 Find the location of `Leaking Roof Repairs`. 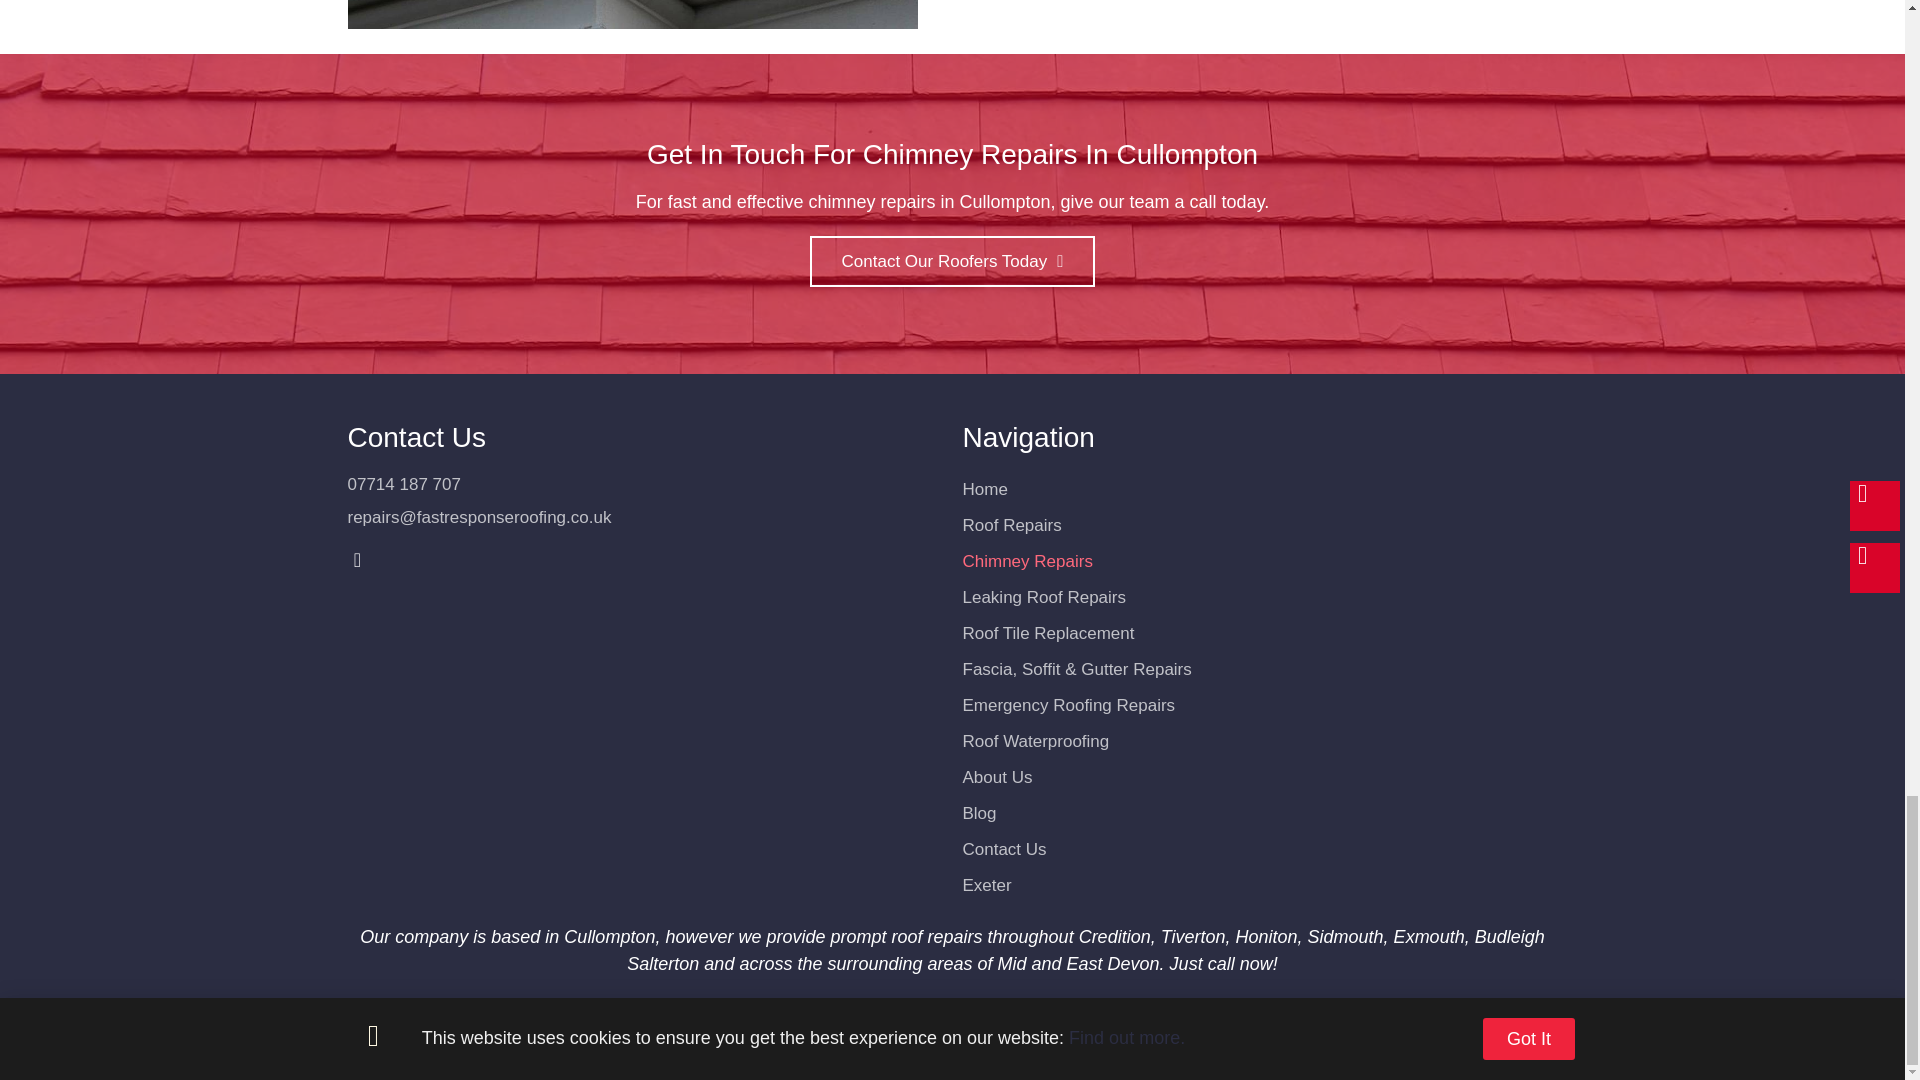

Leaking Roof Repairs is located at coordinates (1259, 597).